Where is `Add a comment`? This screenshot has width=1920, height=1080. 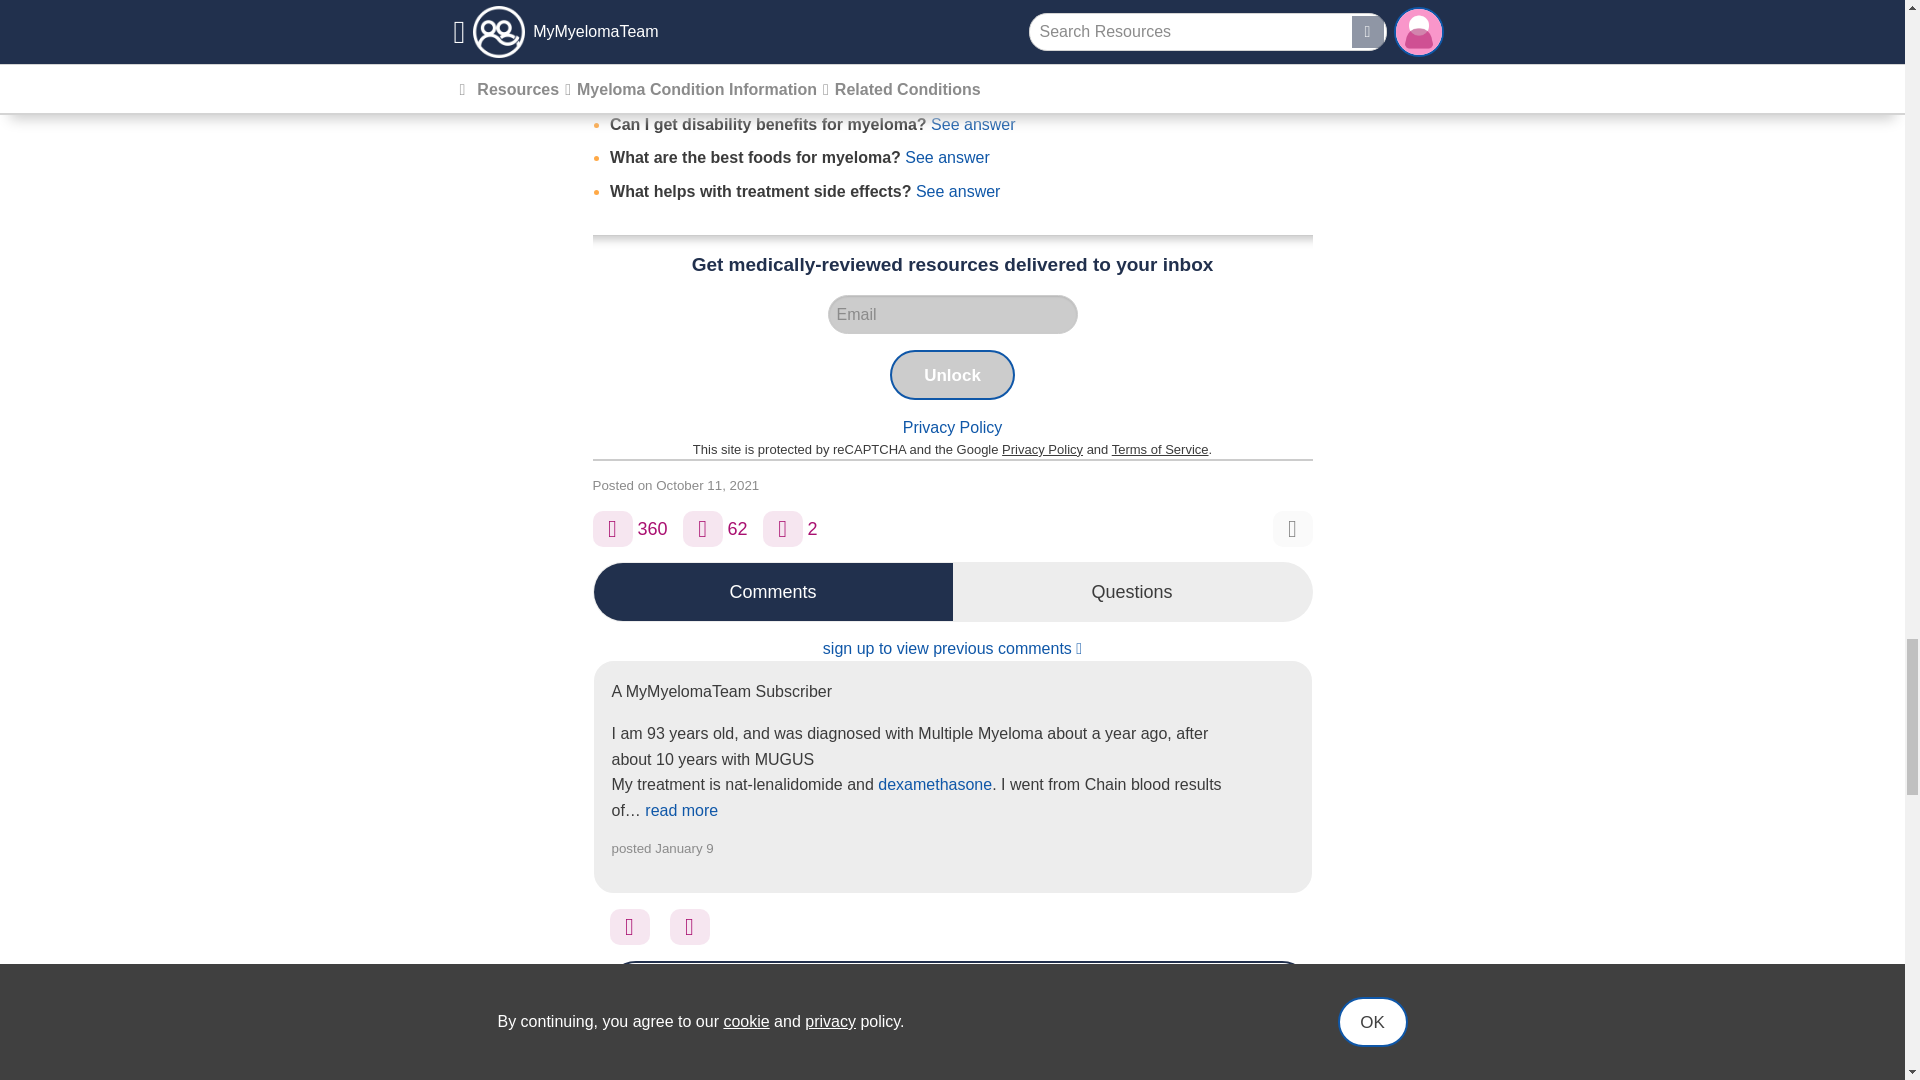 Add a comment is located at coordinates (703, 528).